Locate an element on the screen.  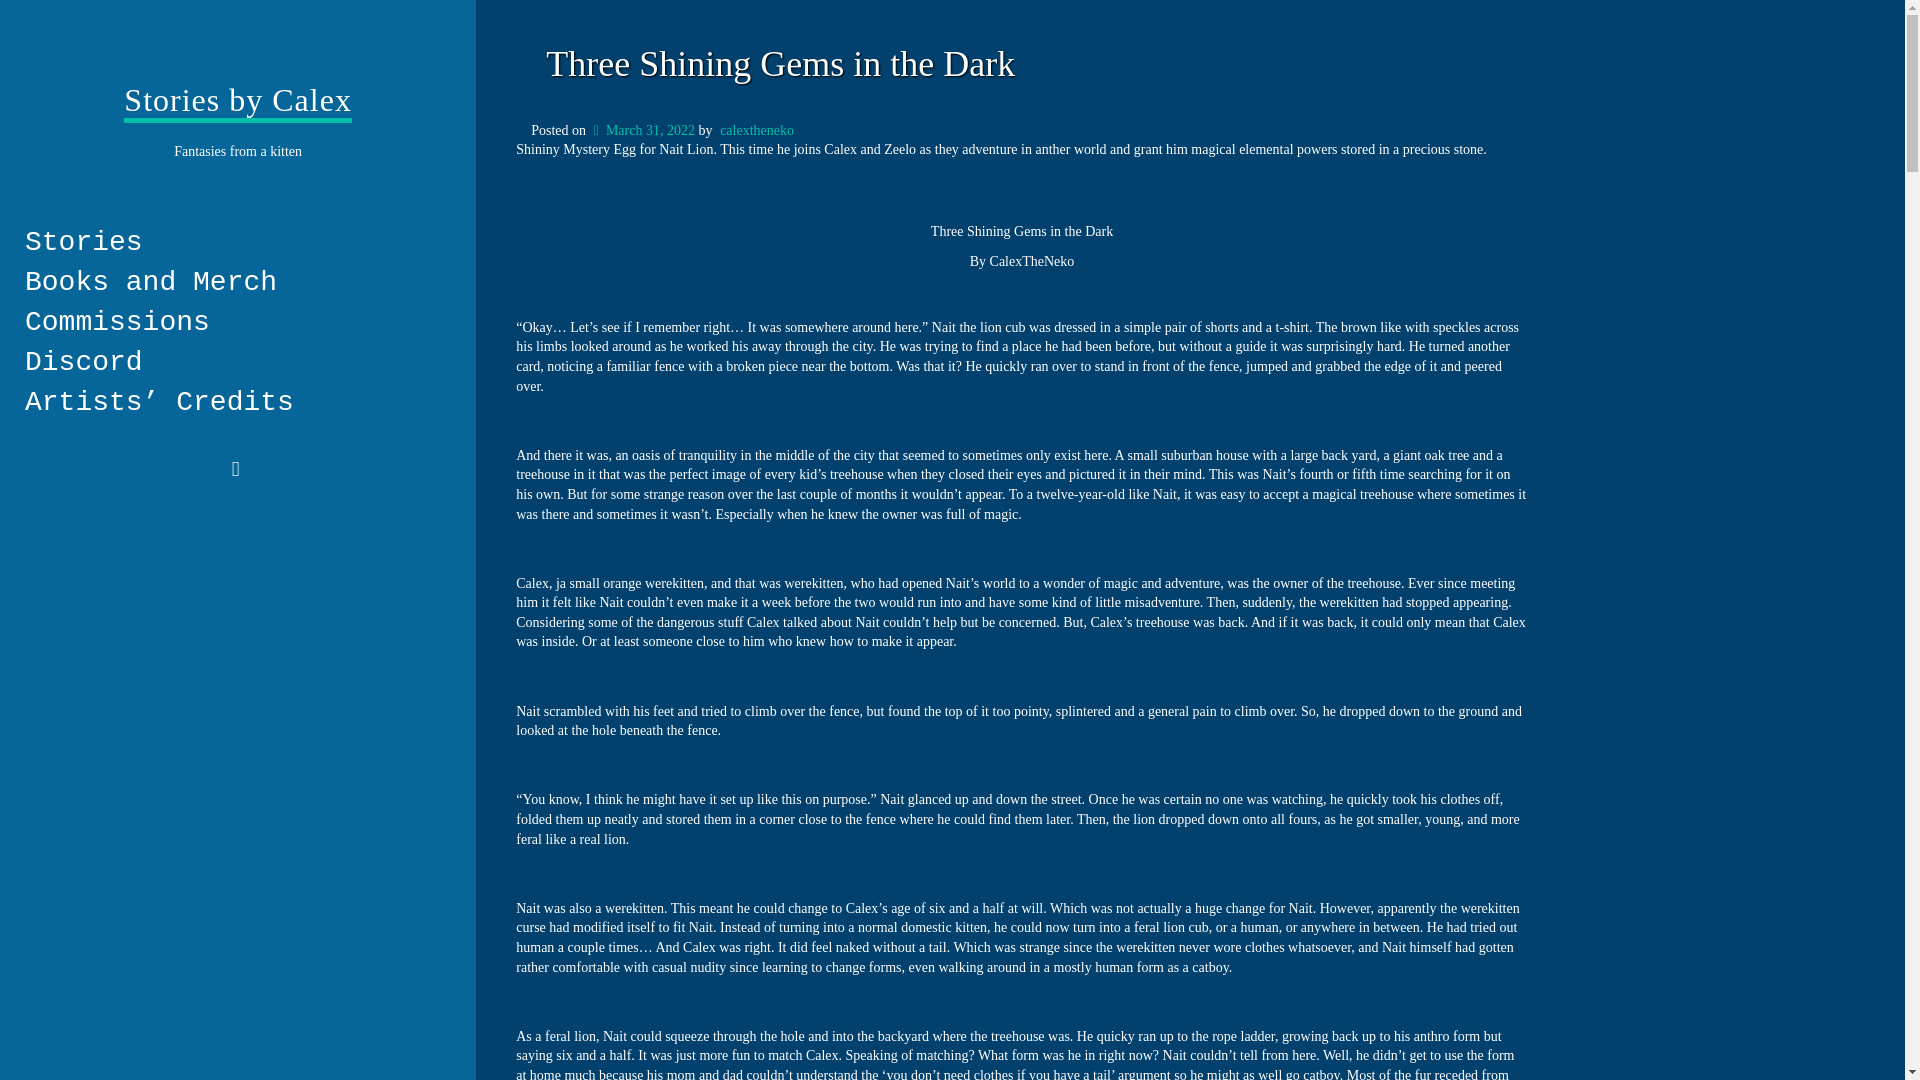
March 31, 2022 is located at coordinates (642, 130).